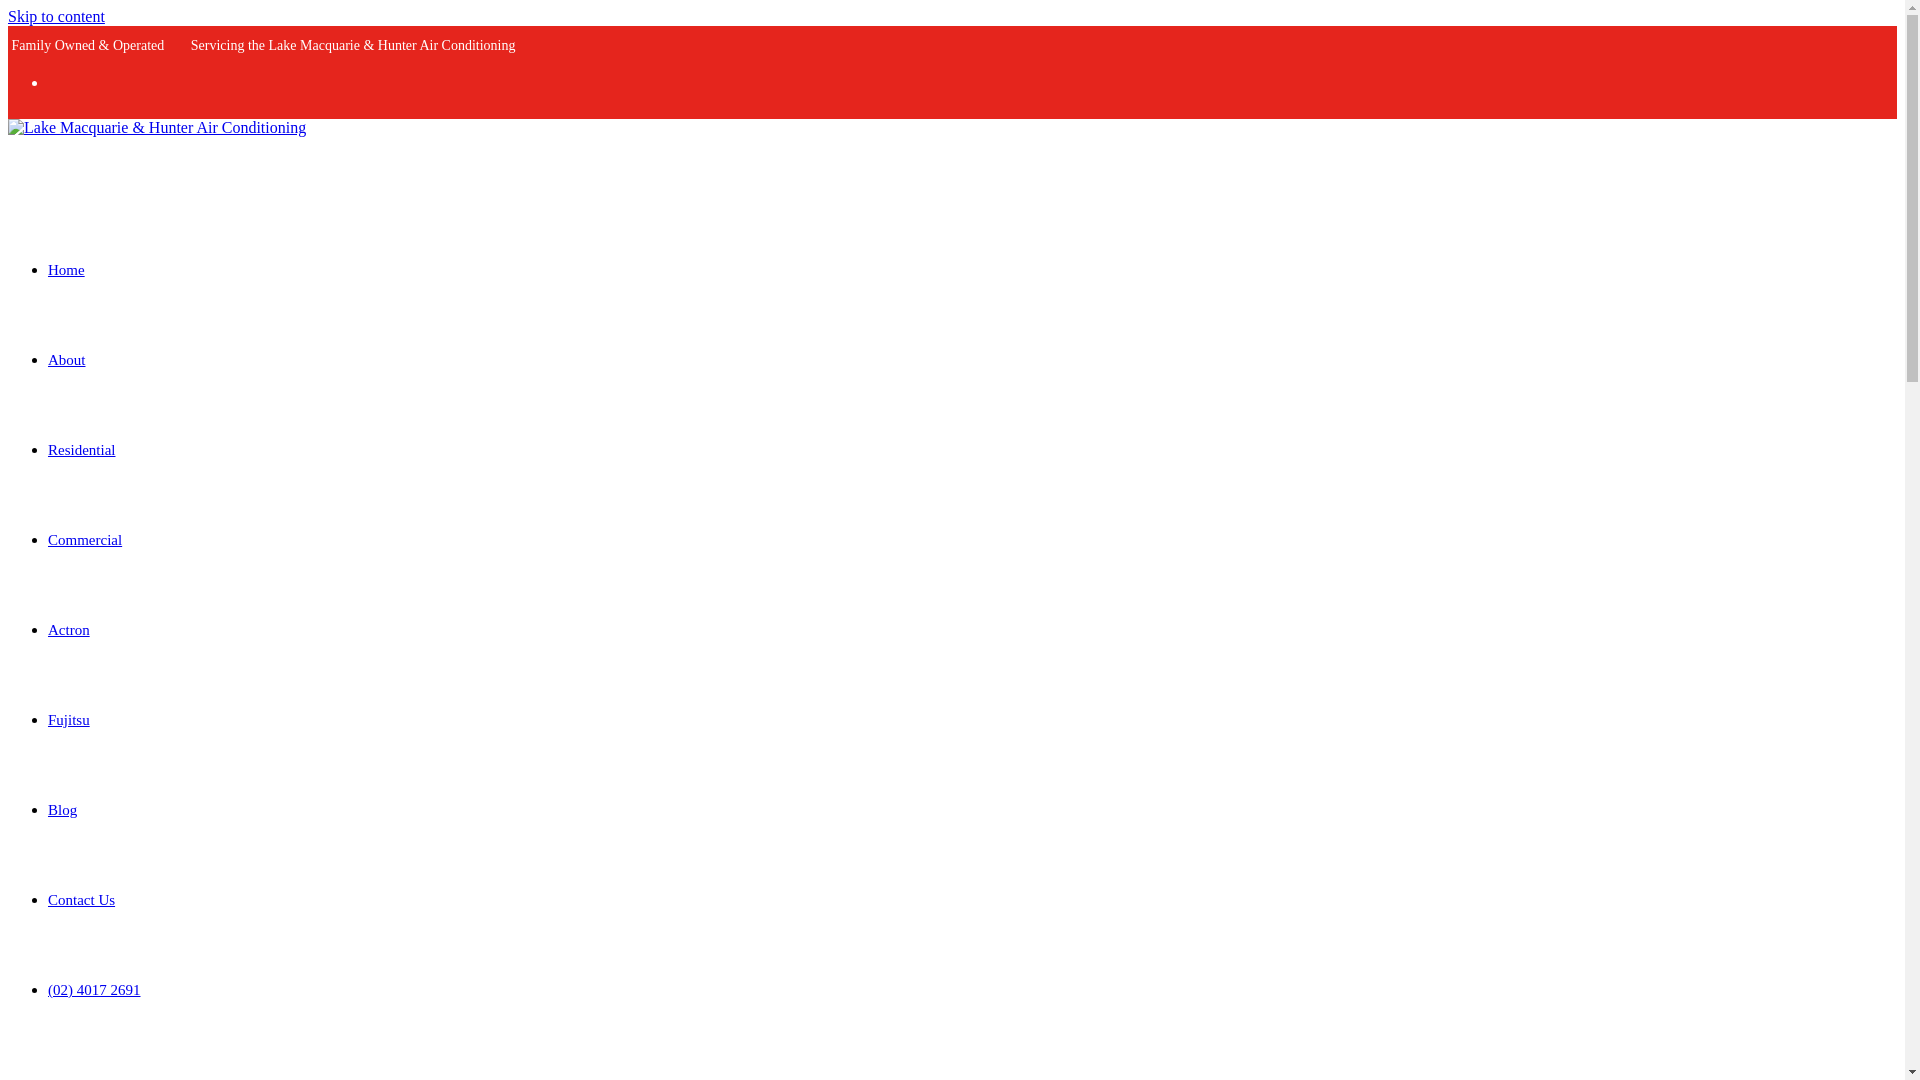  Describe the element at coordinates (82, 449) in the screenshot. I see `Residential` at that location.